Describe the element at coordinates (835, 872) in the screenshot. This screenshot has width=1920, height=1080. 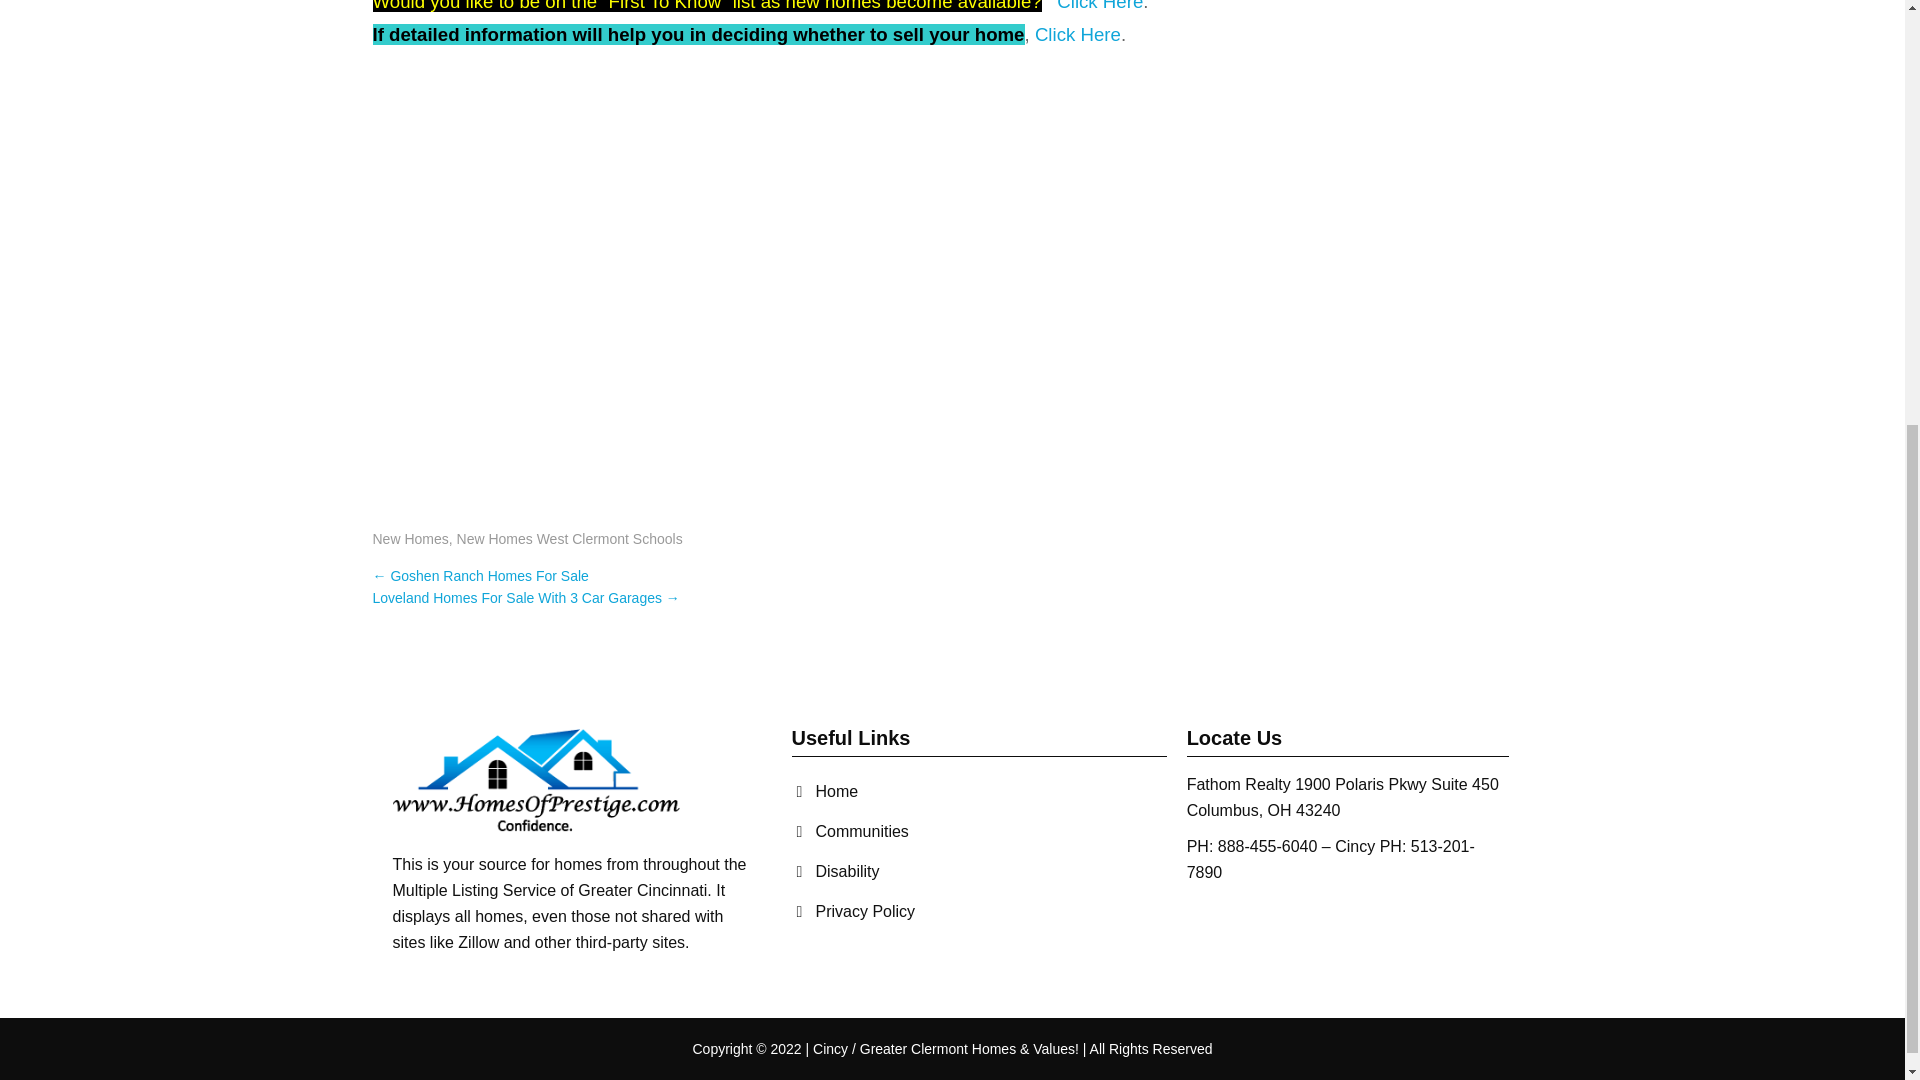
I see `Disability` at that location.